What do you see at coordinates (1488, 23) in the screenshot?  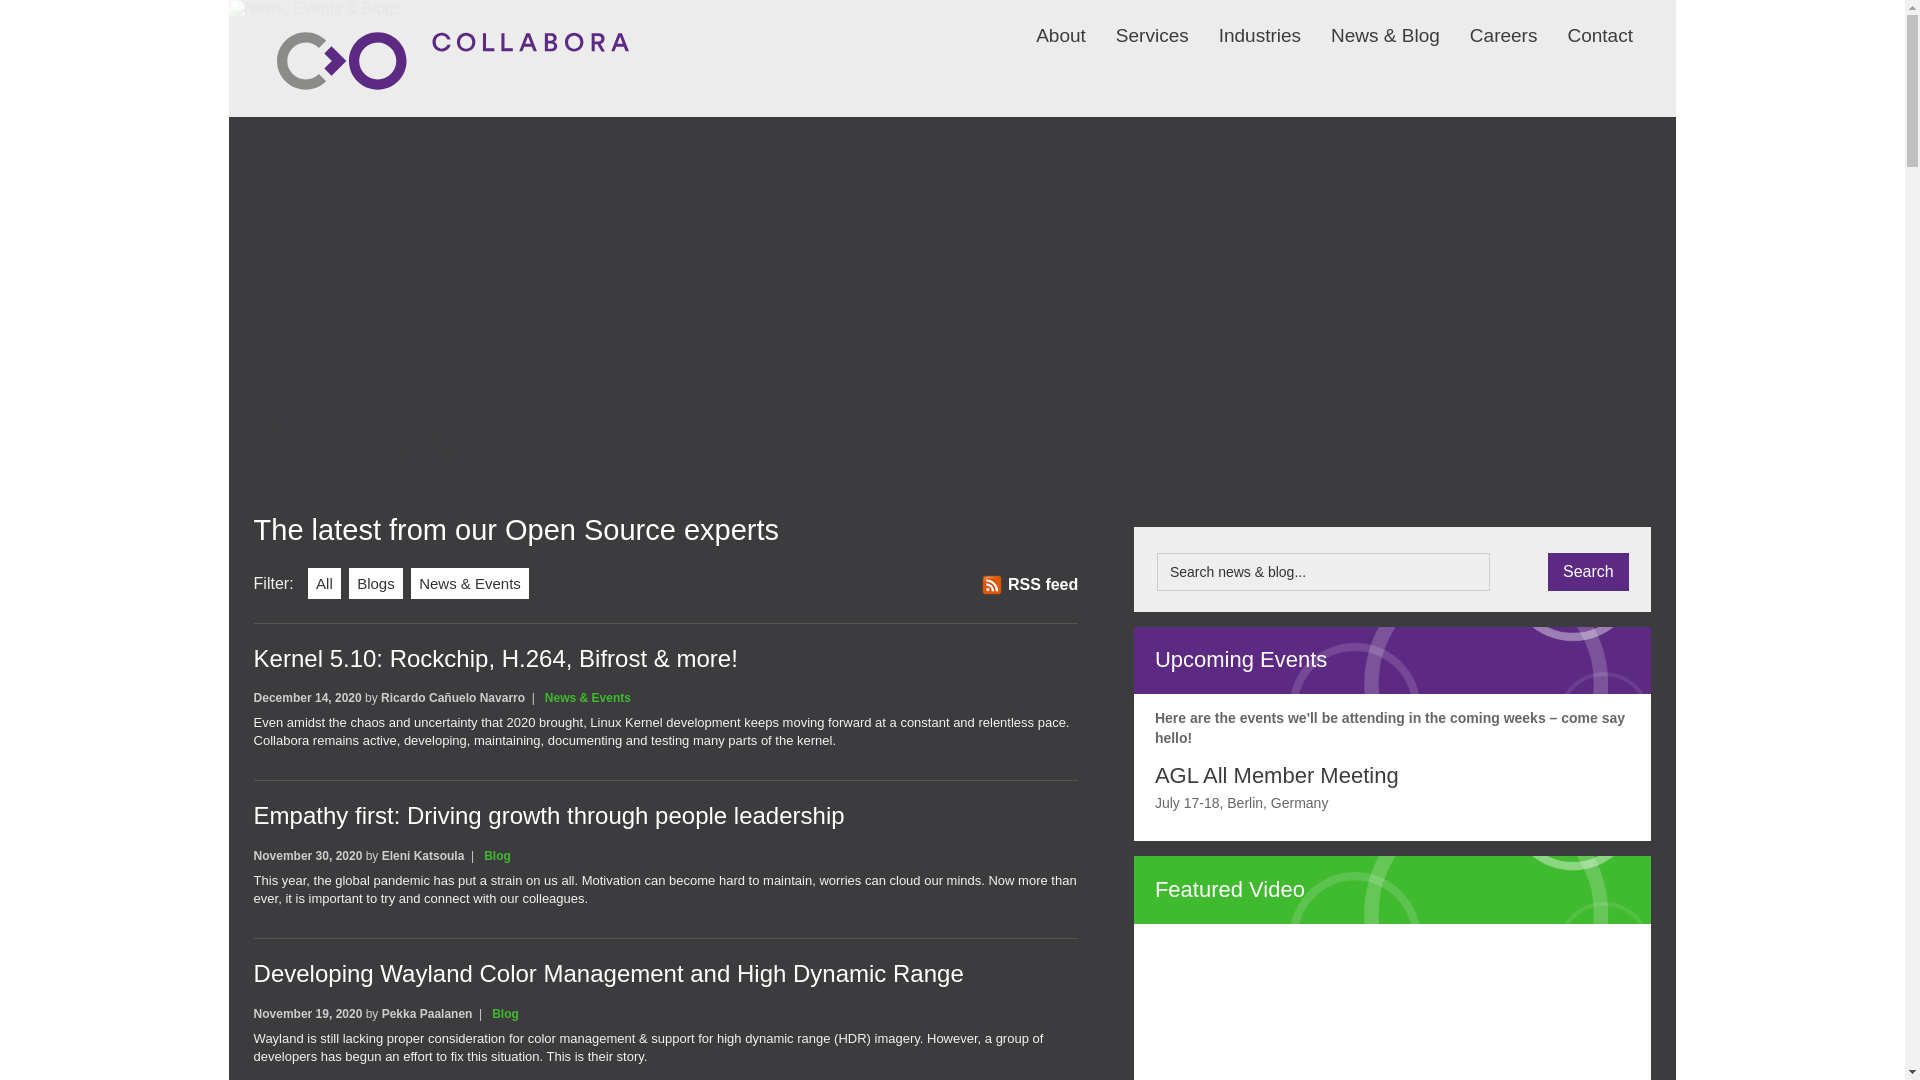 I see `Careers` at bounding box center [1488, 23].